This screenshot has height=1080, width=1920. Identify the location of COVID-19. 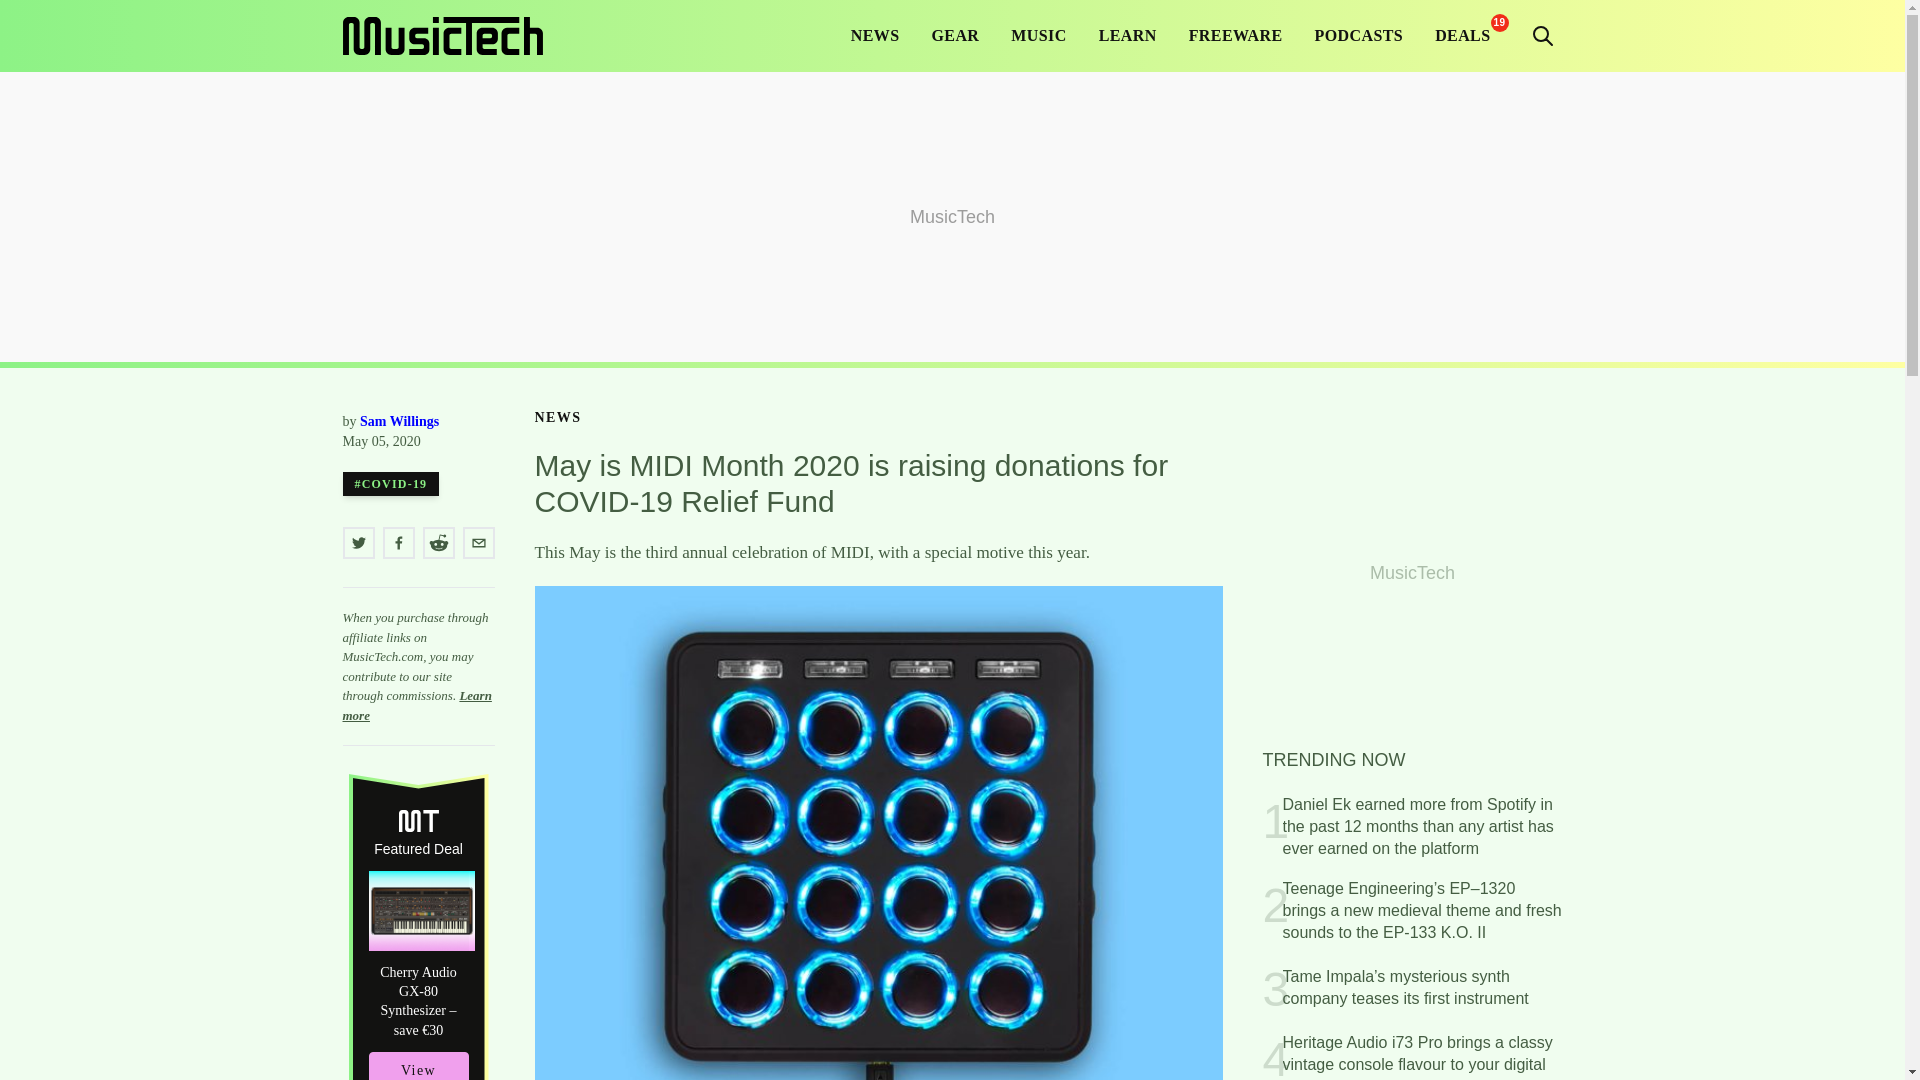
(390, 483).